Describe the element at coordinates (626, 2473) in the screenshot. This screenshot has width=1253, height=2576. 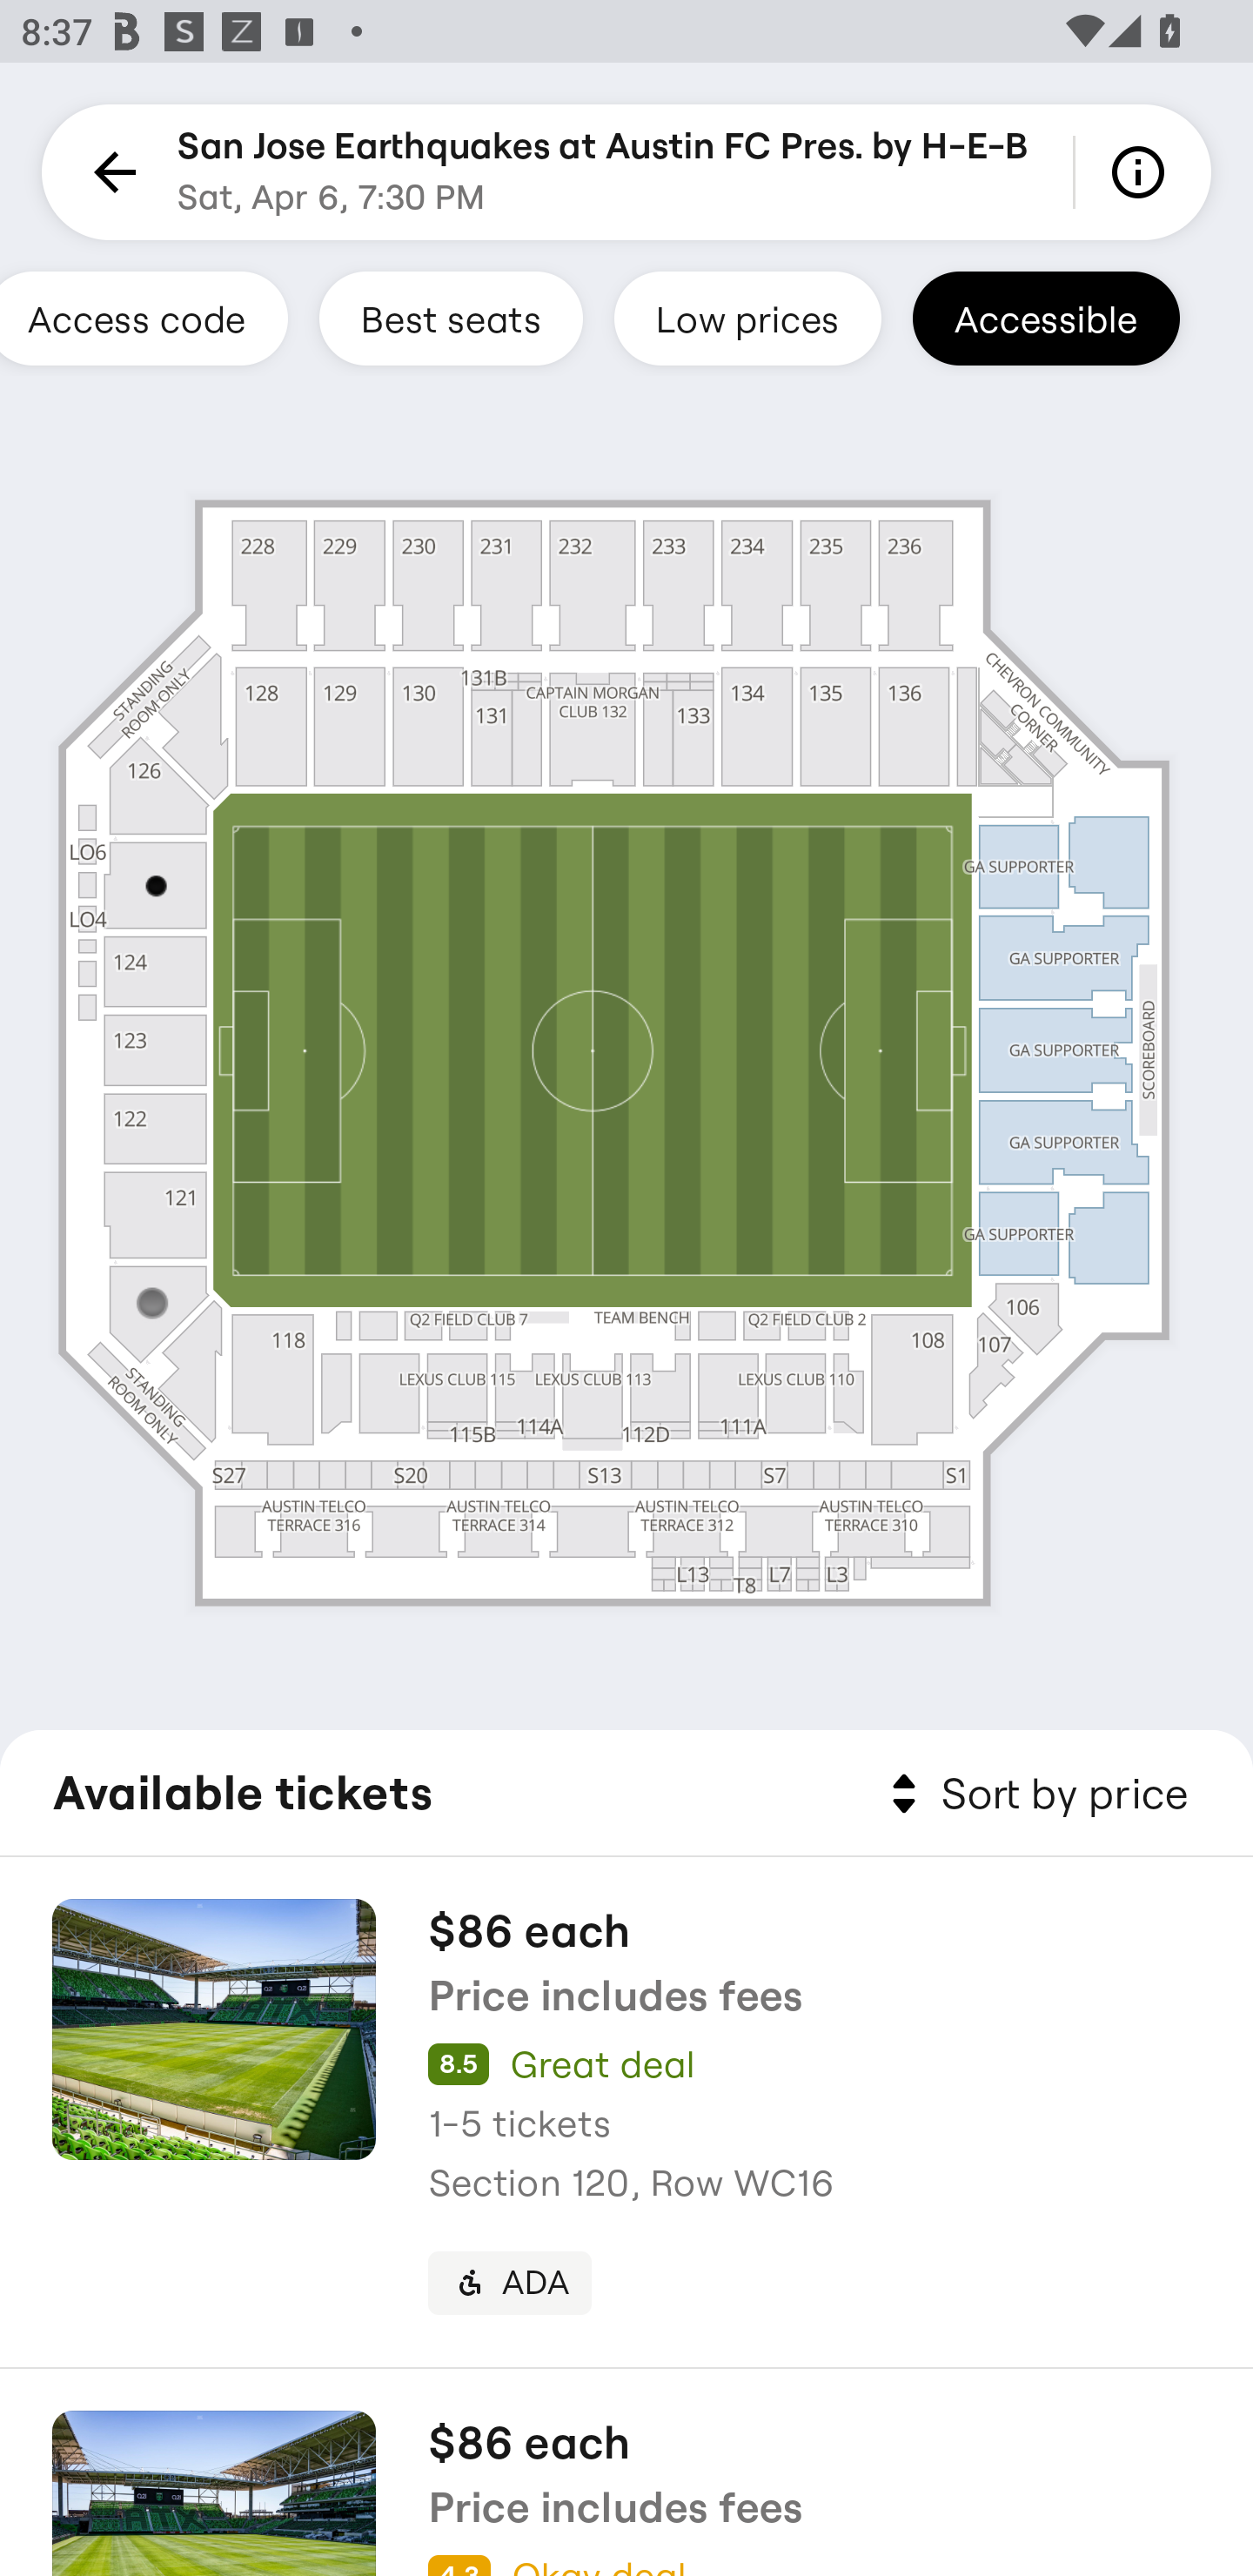
I see `$86 each Price includes fees 4.3 Okay deal` at that location.